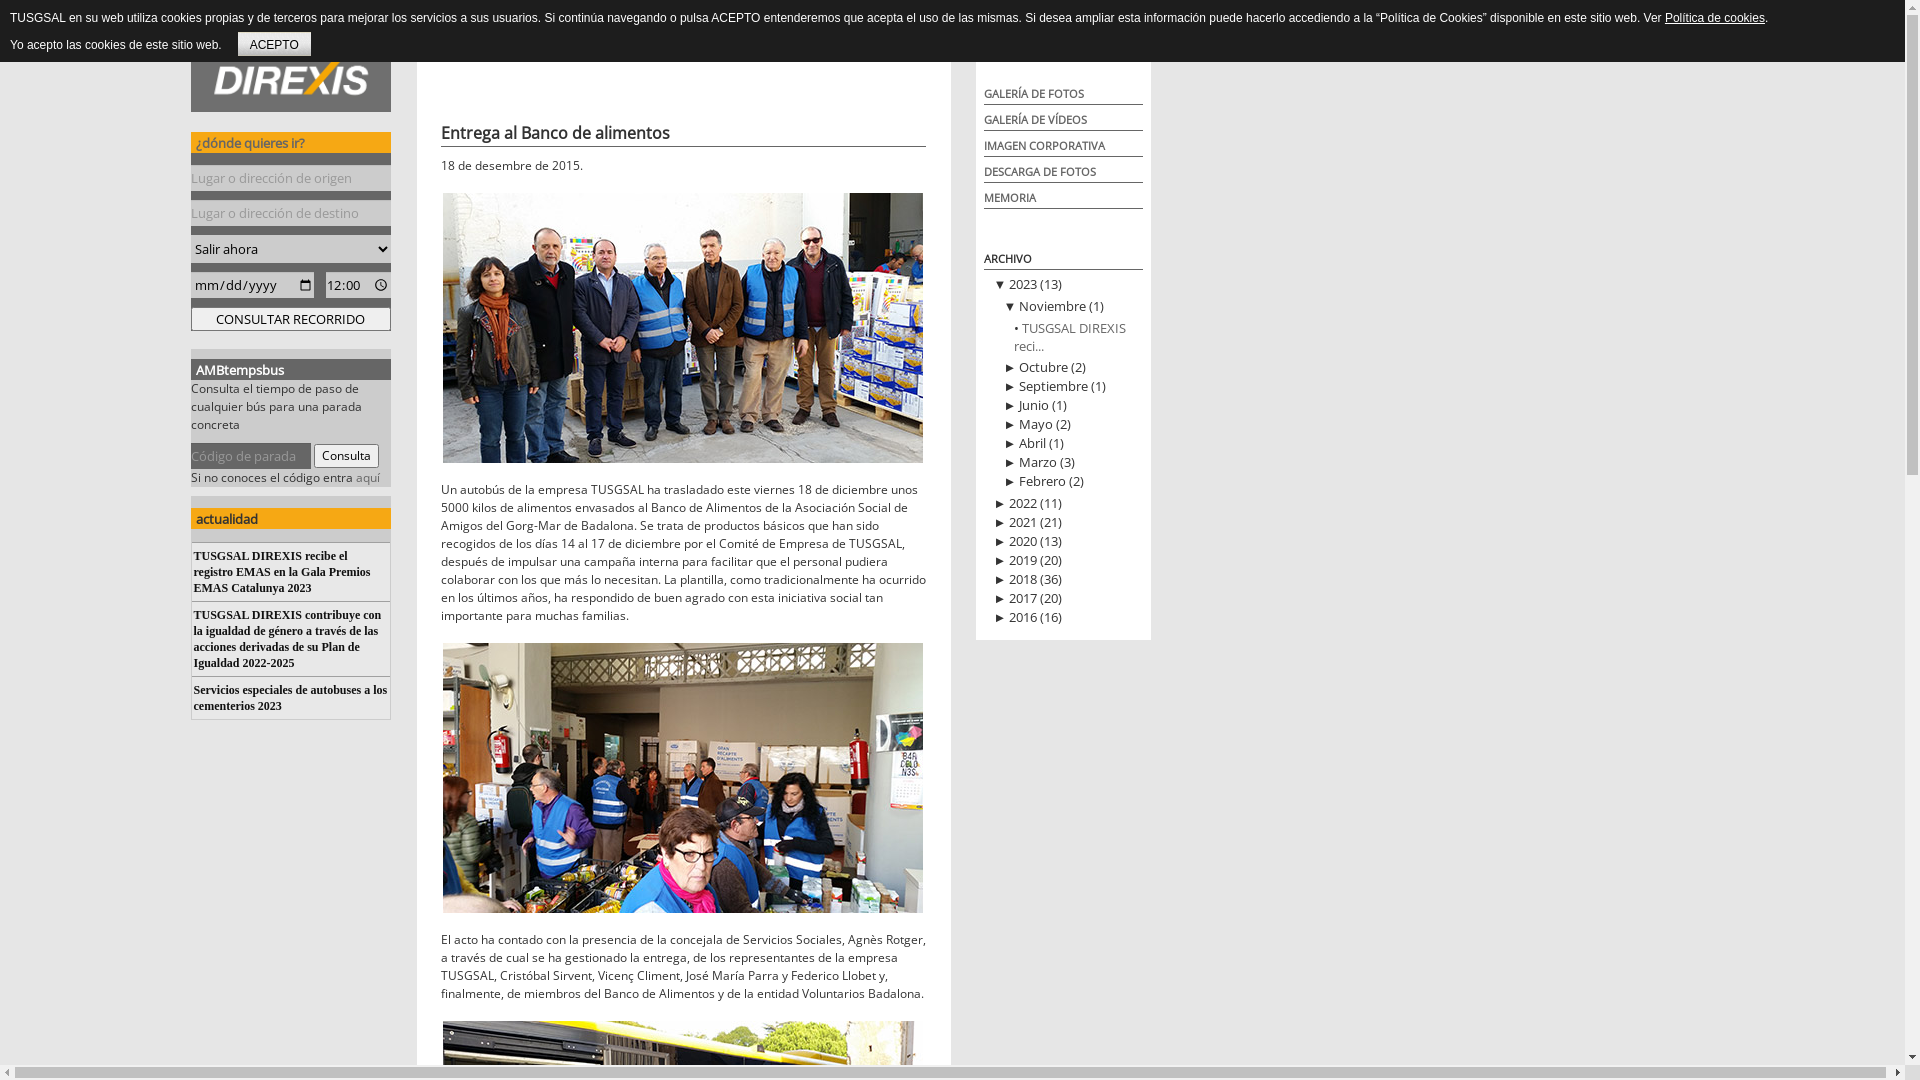  I want to click on CAT, so click(1128, 47).